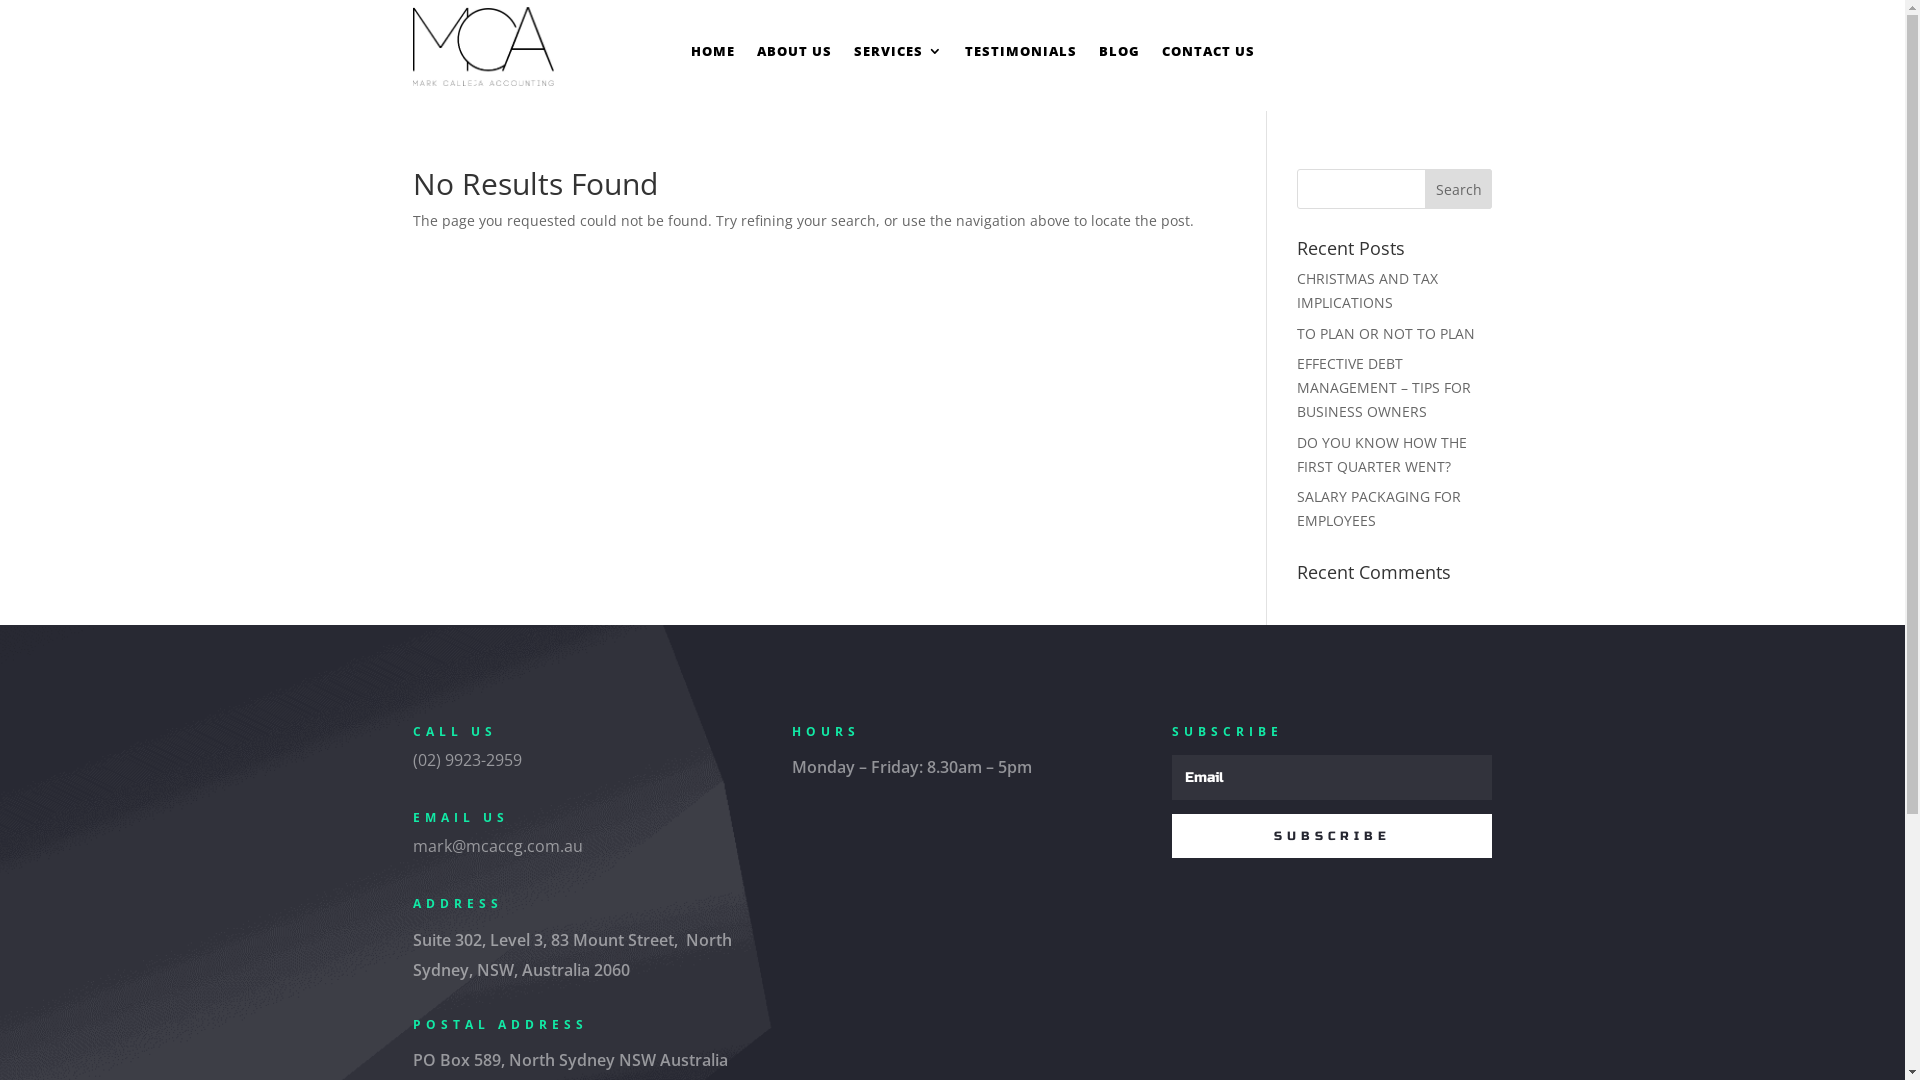 Image resolution: width=1920 pixels, height=1080 pixels. What do you see at coordinates (1368, 290) in the screenshot?
I see `CHRISTMAS AND TAX IMPLICATIONS` at bounding box center [1368, 290].